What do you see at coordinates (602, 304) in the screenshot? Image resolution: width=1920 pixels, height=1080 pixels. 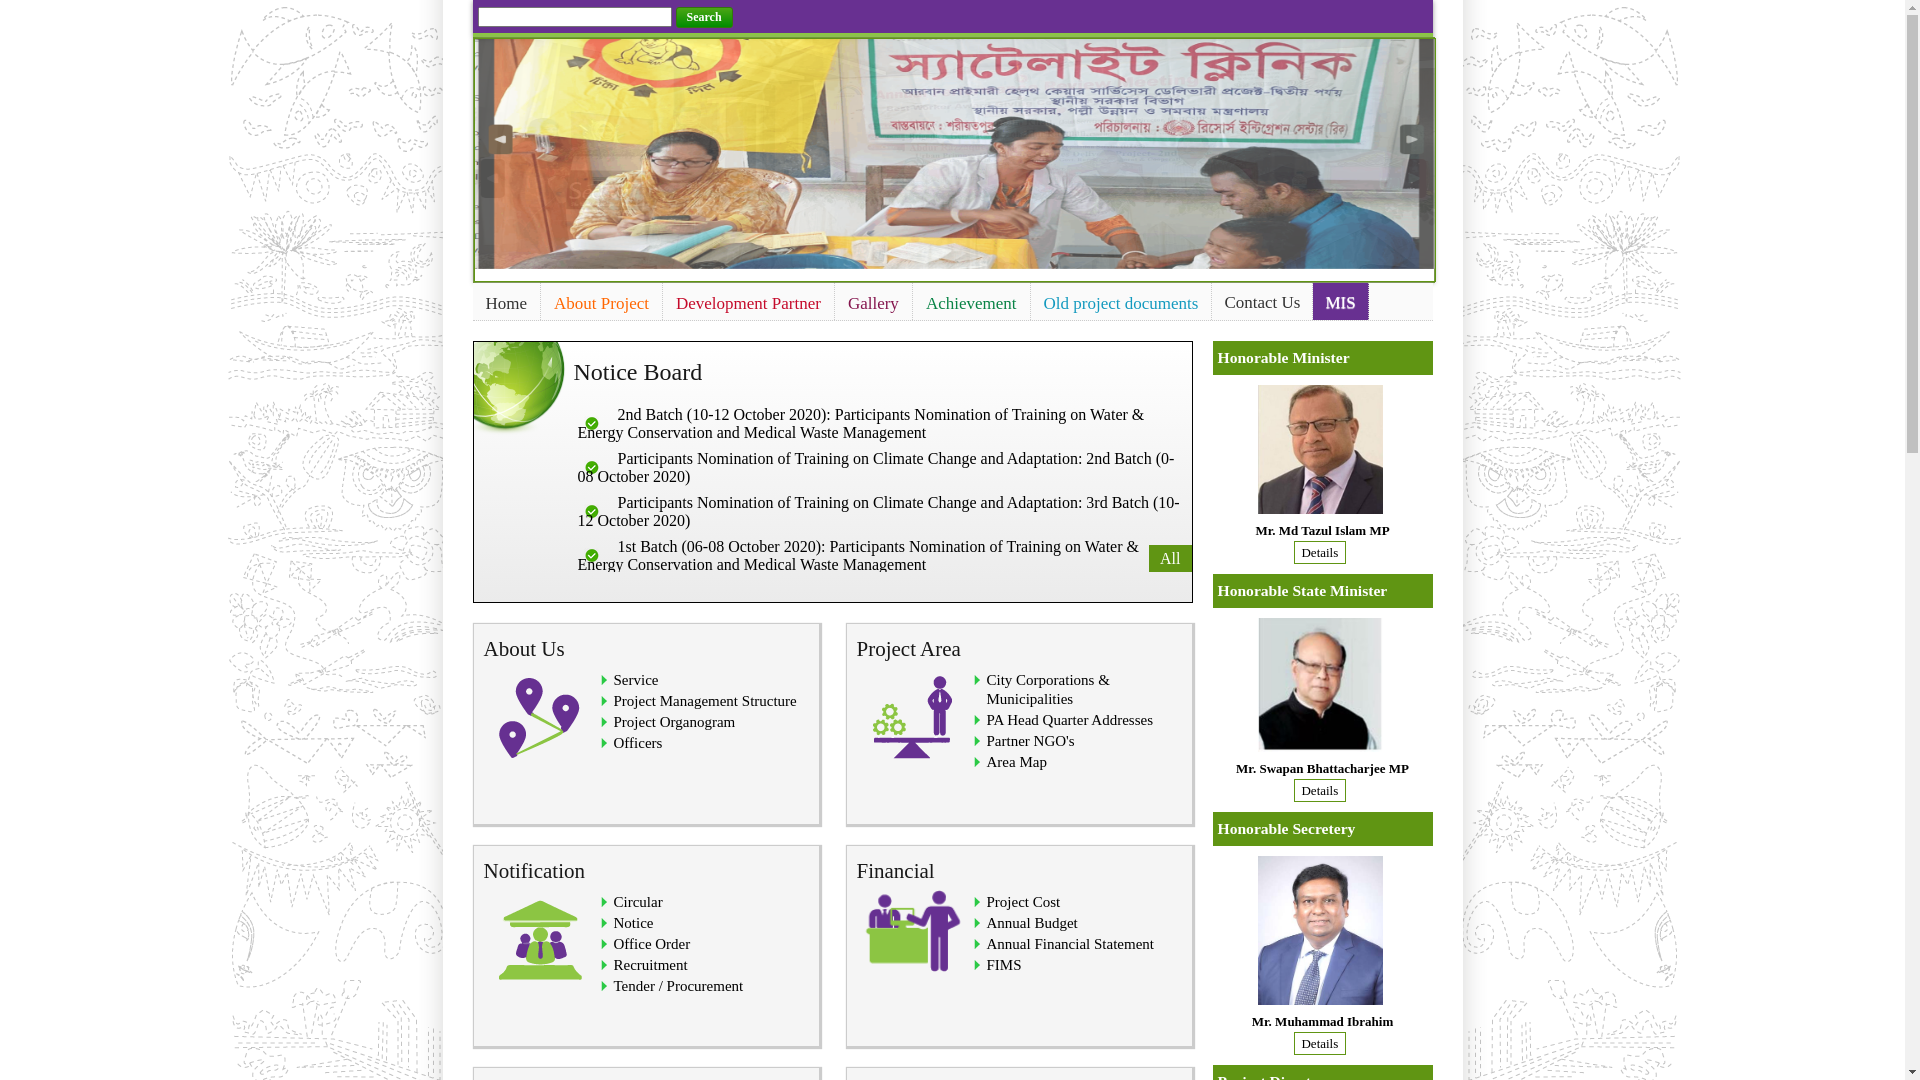 I see `About Project` at bounding box center [602, 304].